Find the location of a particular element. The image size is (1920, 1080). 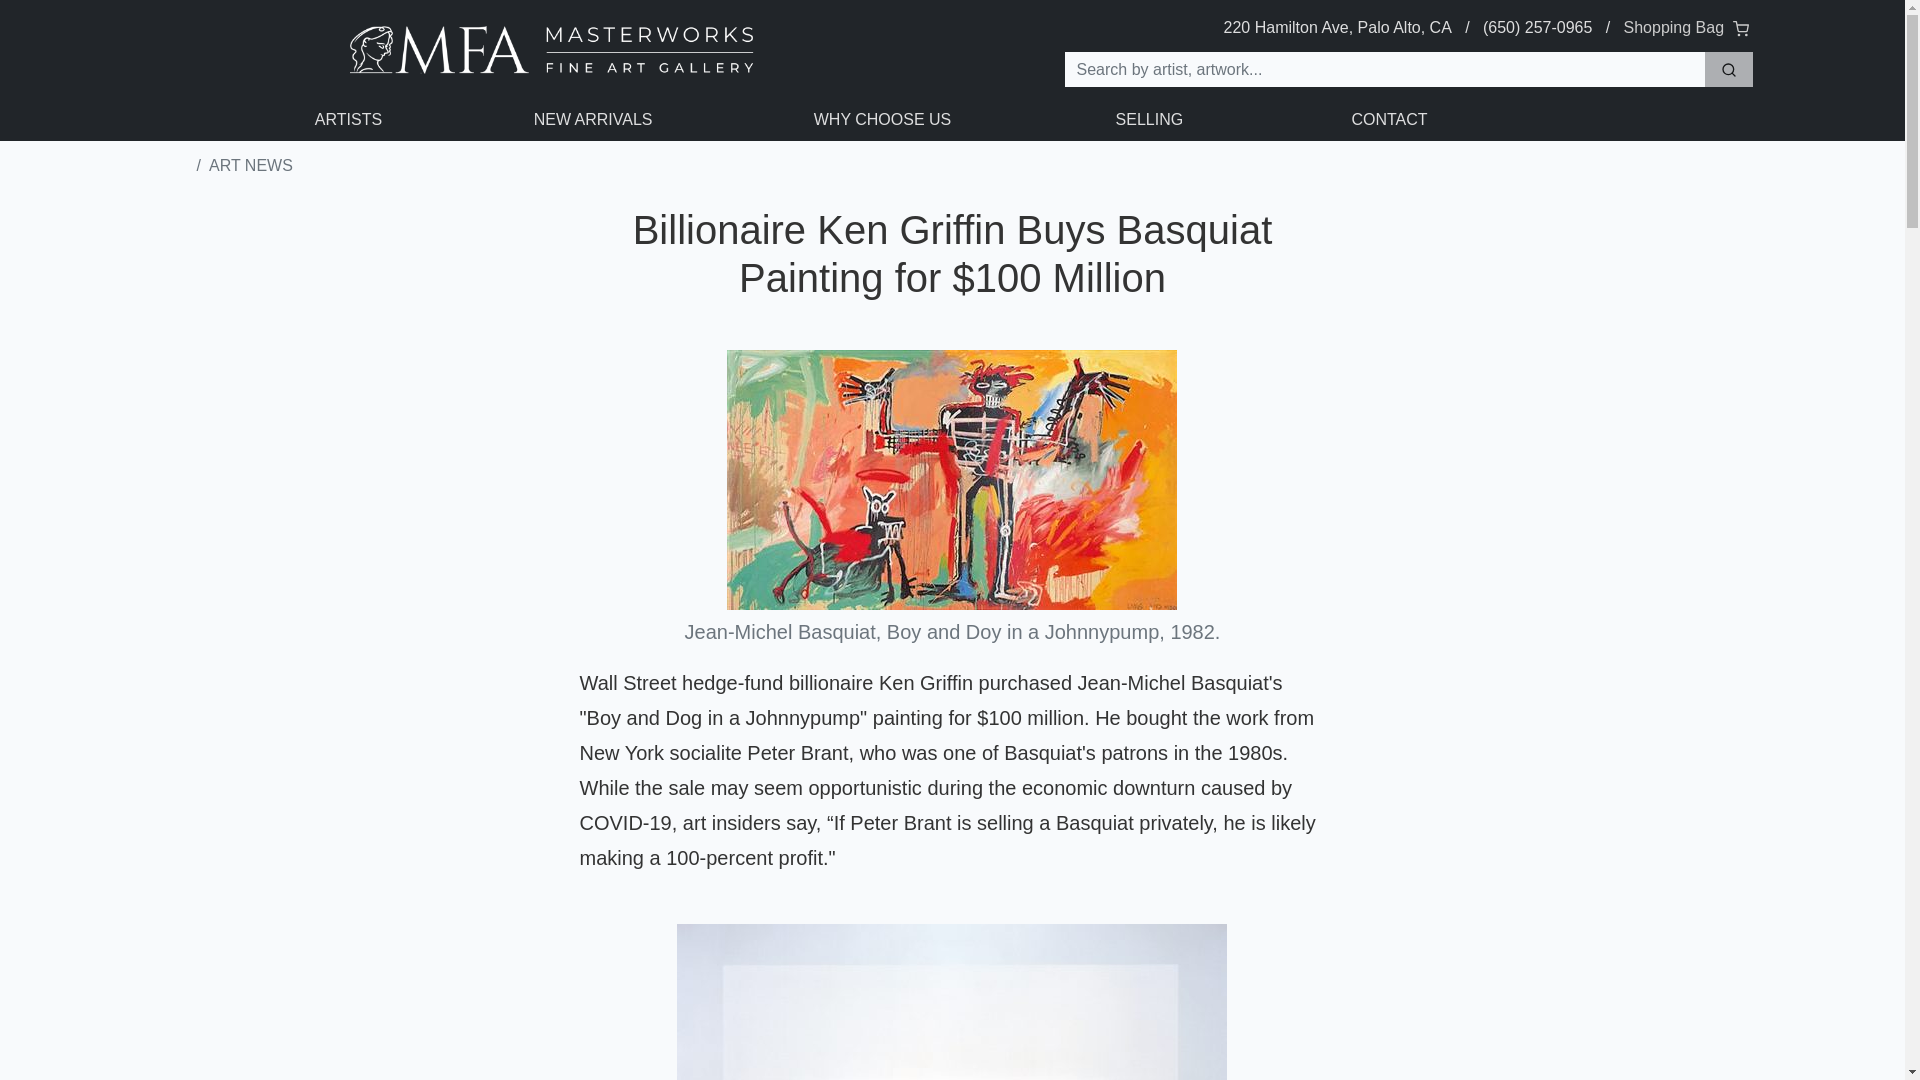

WHY CHOOSE US is located at coordinates (882, 119).